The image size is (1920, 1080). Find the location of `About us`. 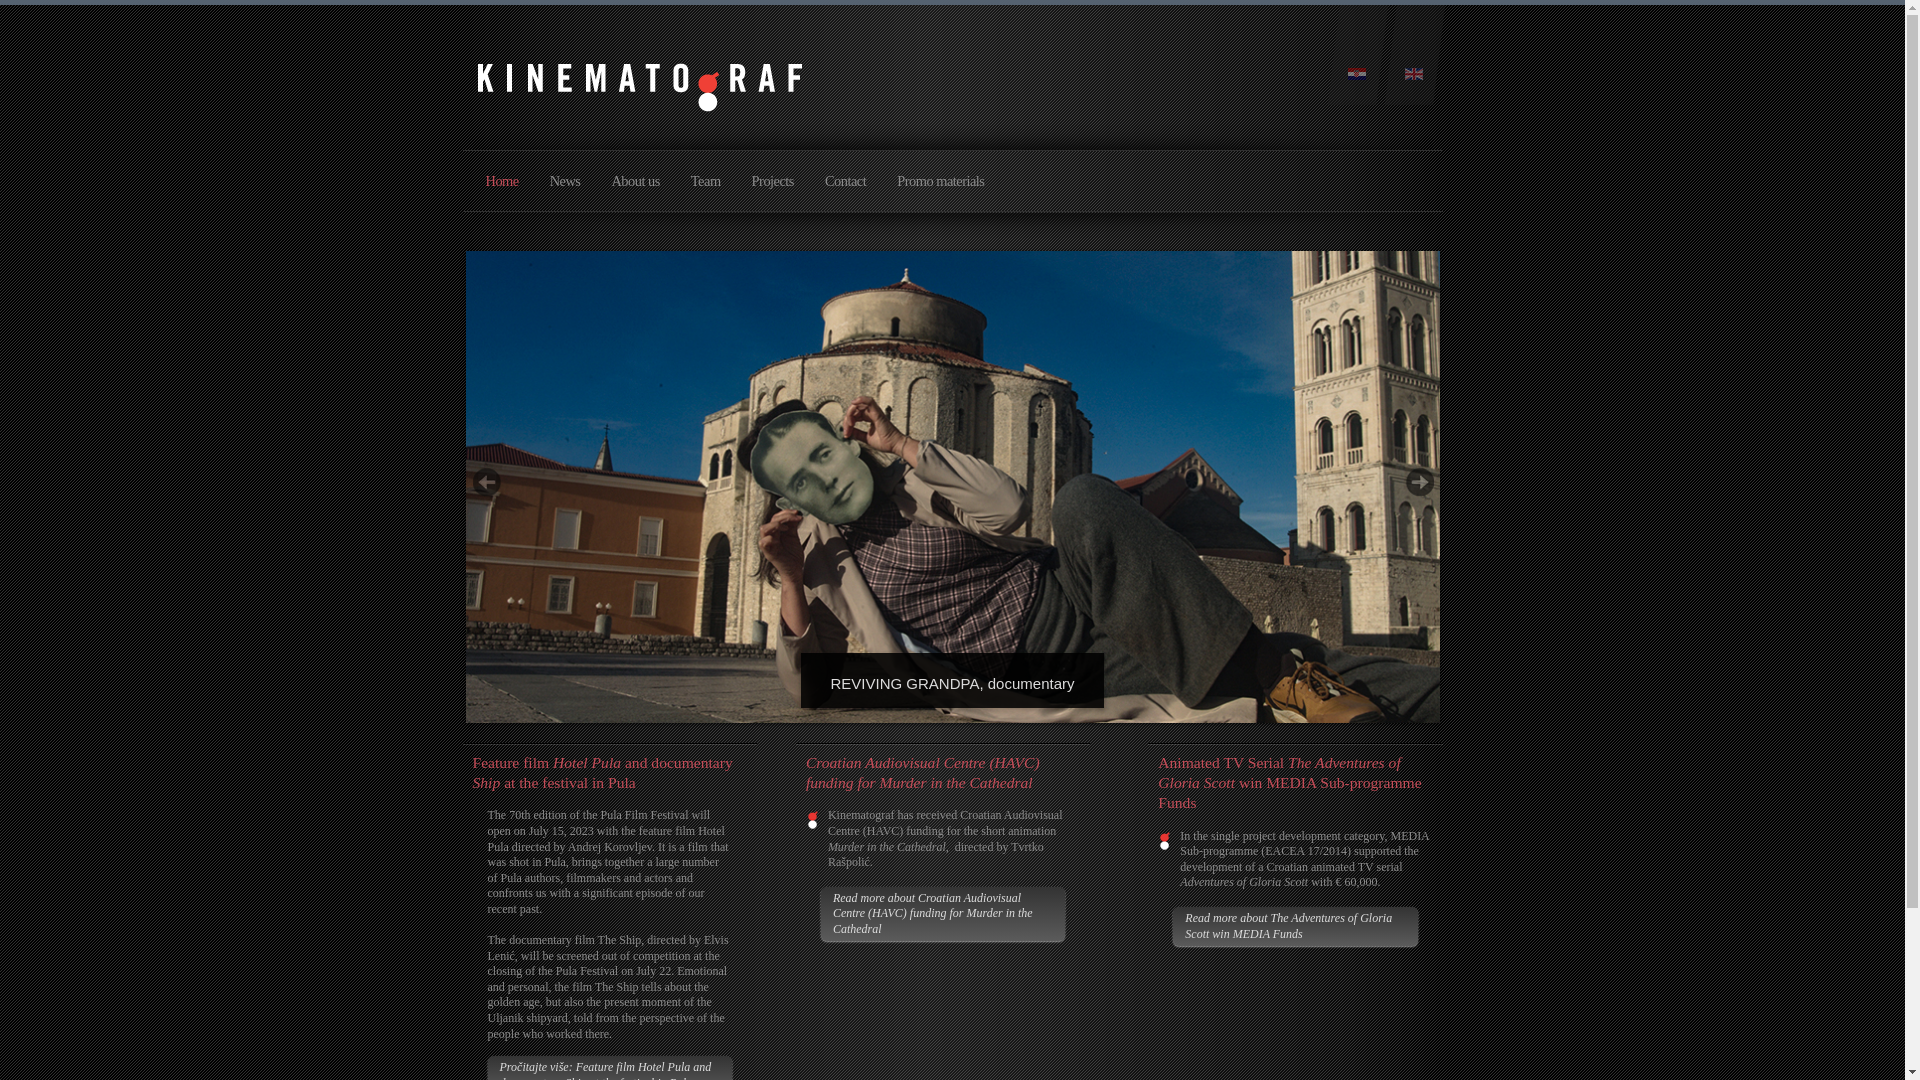

About us is located at coordinates (634, 186).